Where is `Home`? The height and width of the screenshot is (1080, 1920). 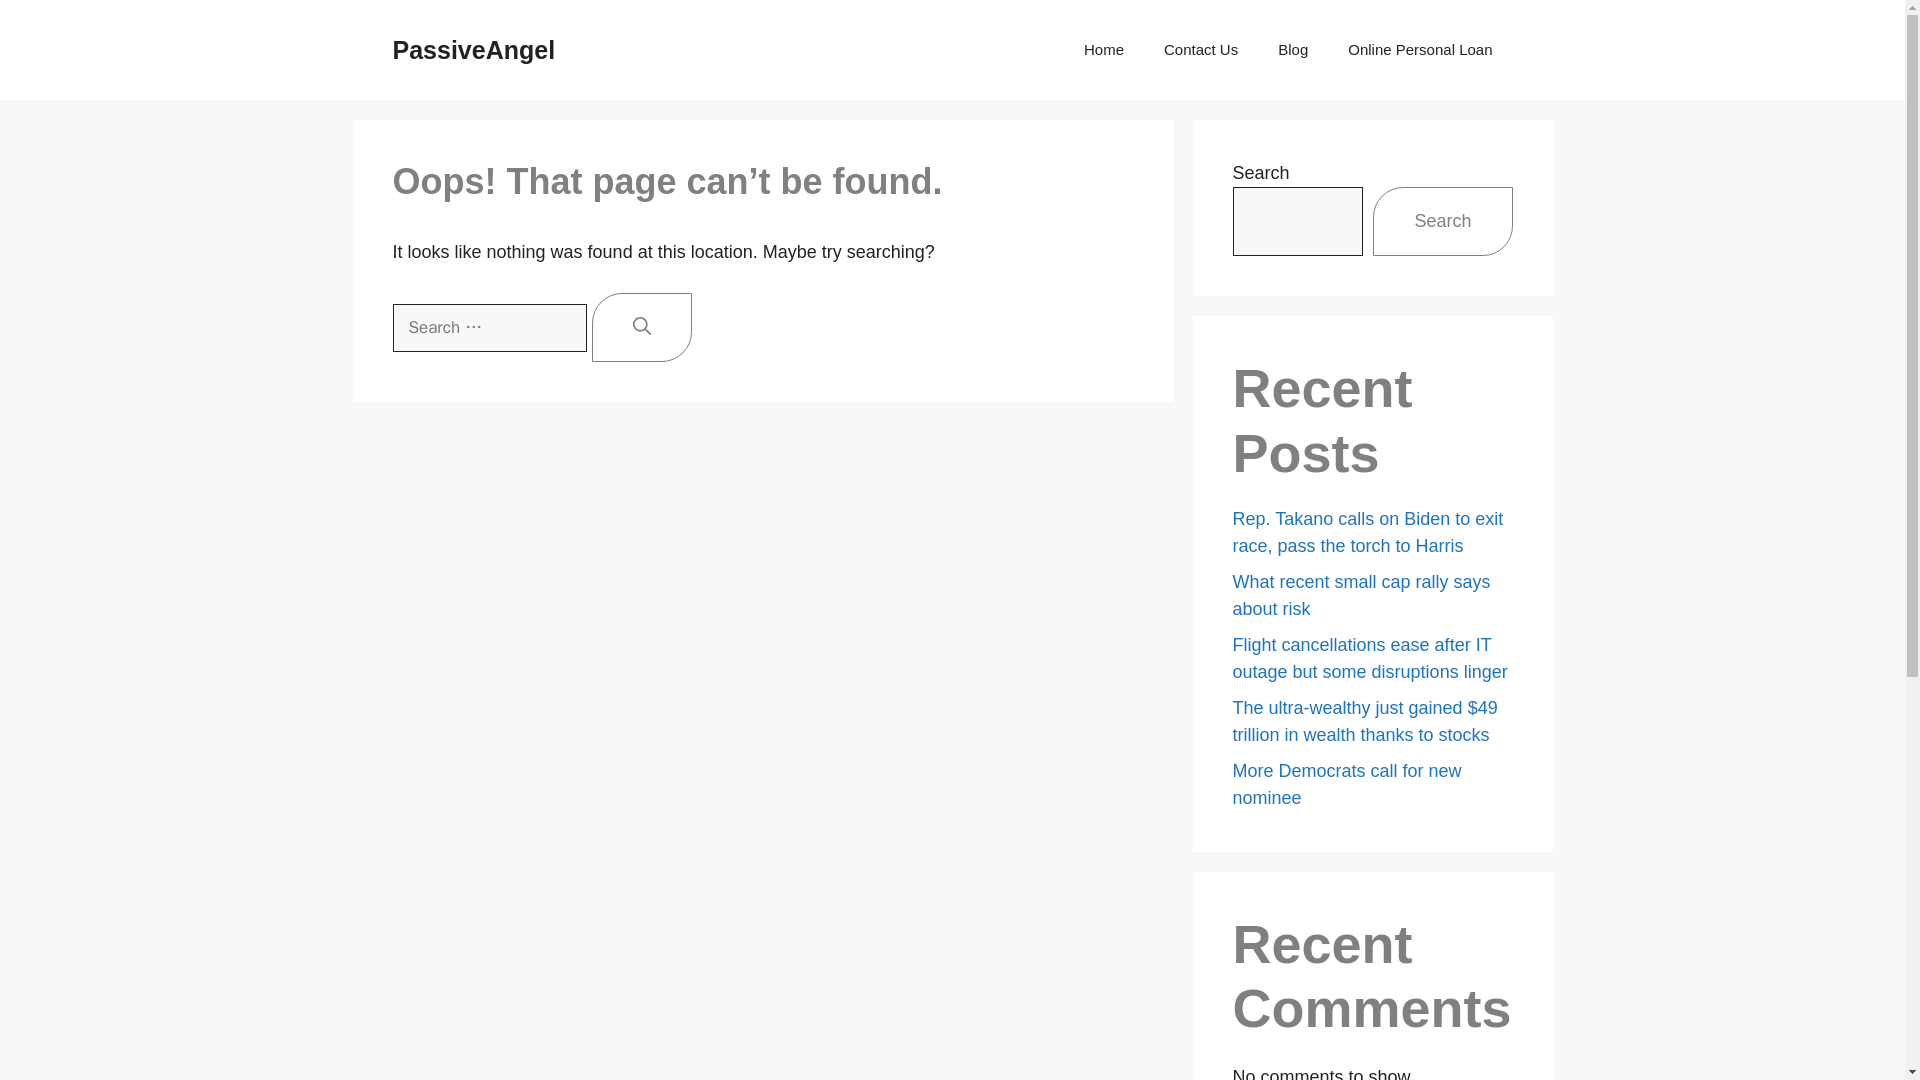 Home is located at coordinates (1104, 50).